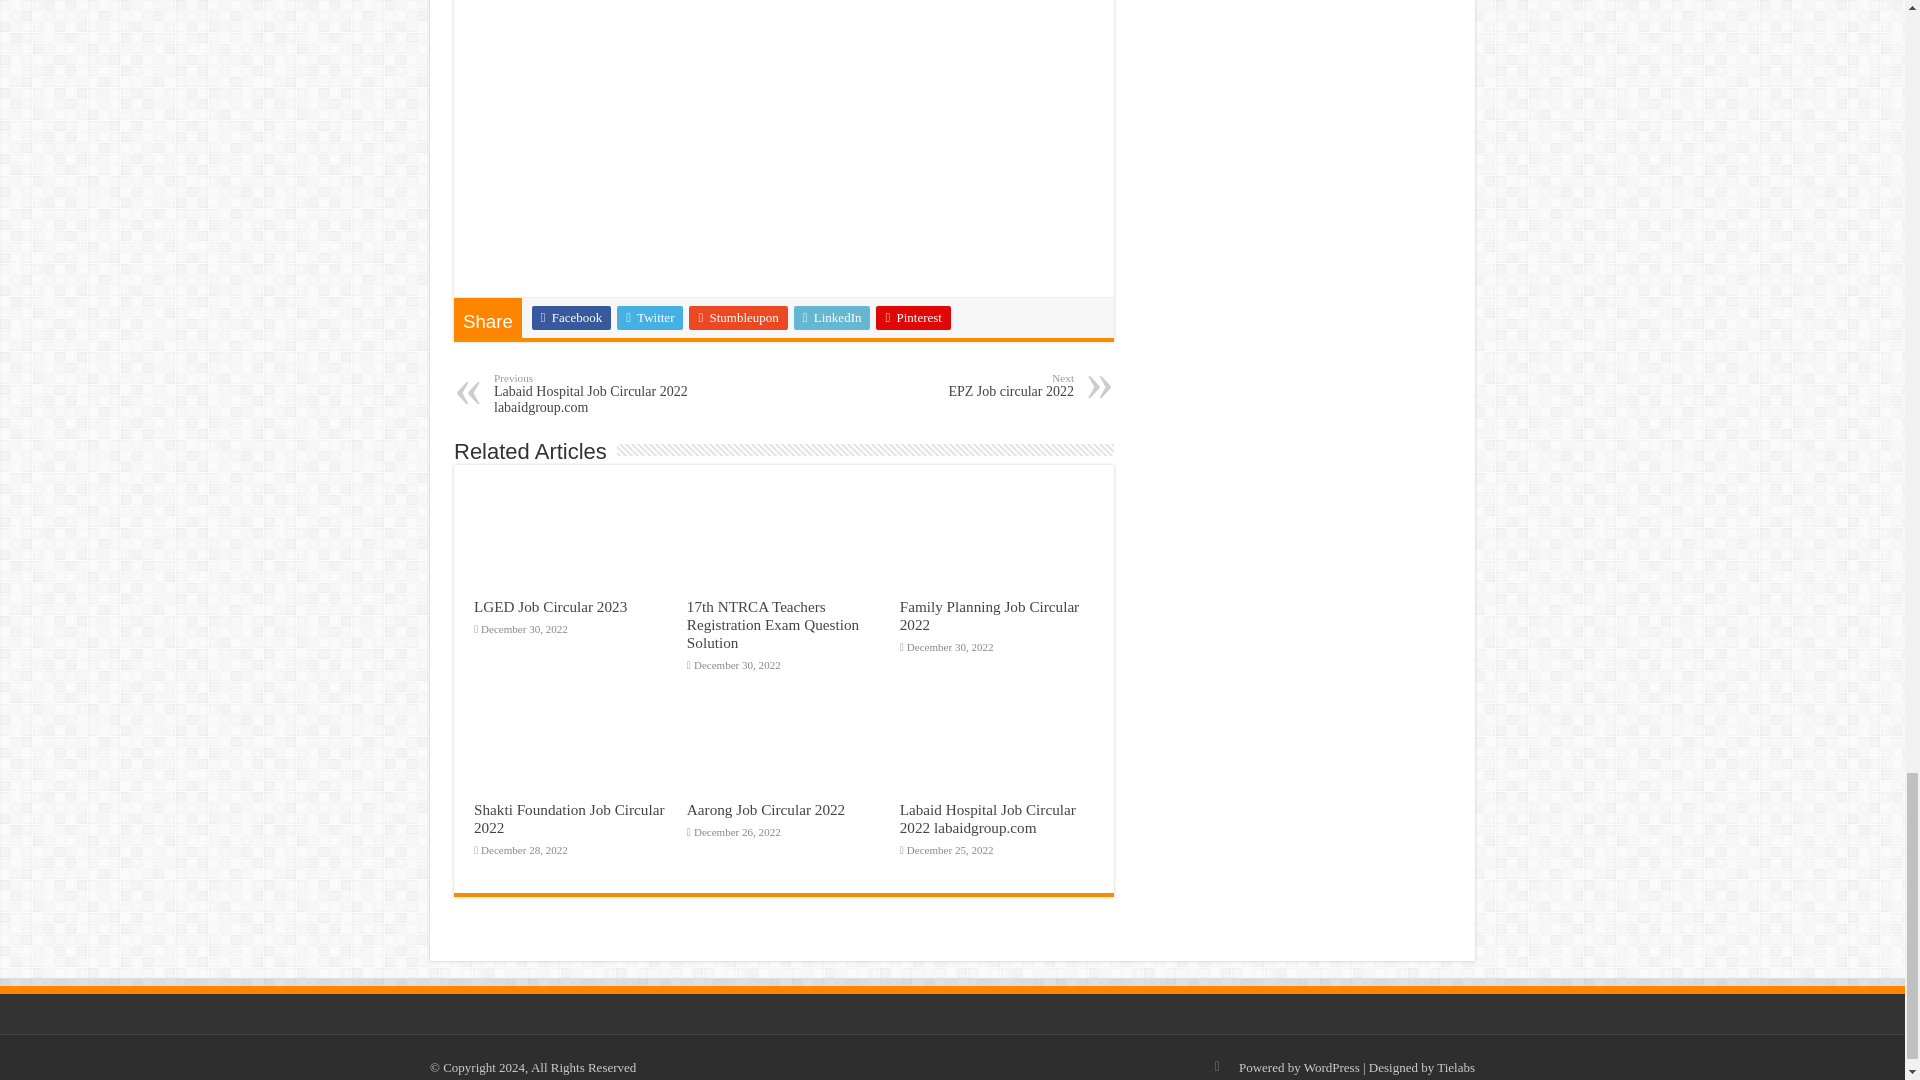 This screenshot has height=1080, width=1920. Describe the element at coordinates (832, 318) in the screenshot. I see `LinkedIn` at that location.